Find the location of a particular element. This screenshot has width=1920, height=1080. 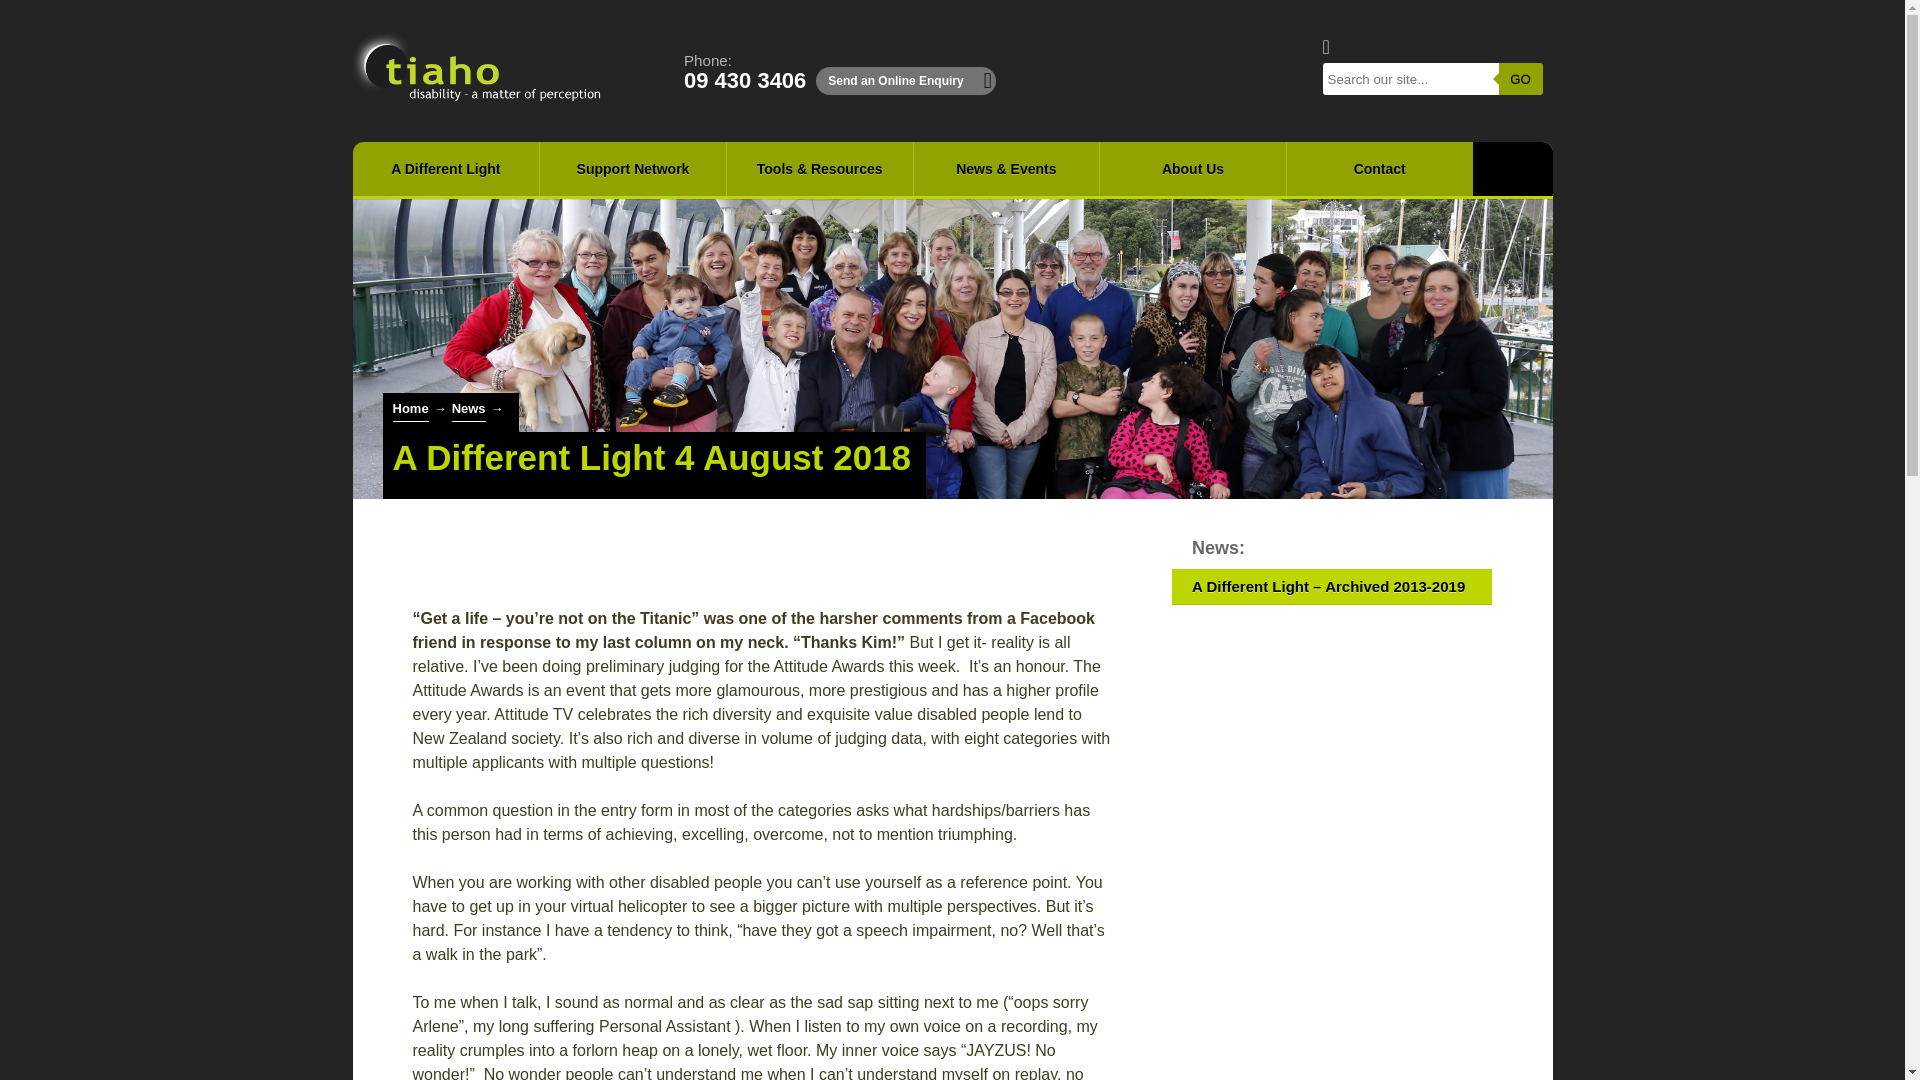

Send an Online Enquiry is located at coordinates (905, 80).